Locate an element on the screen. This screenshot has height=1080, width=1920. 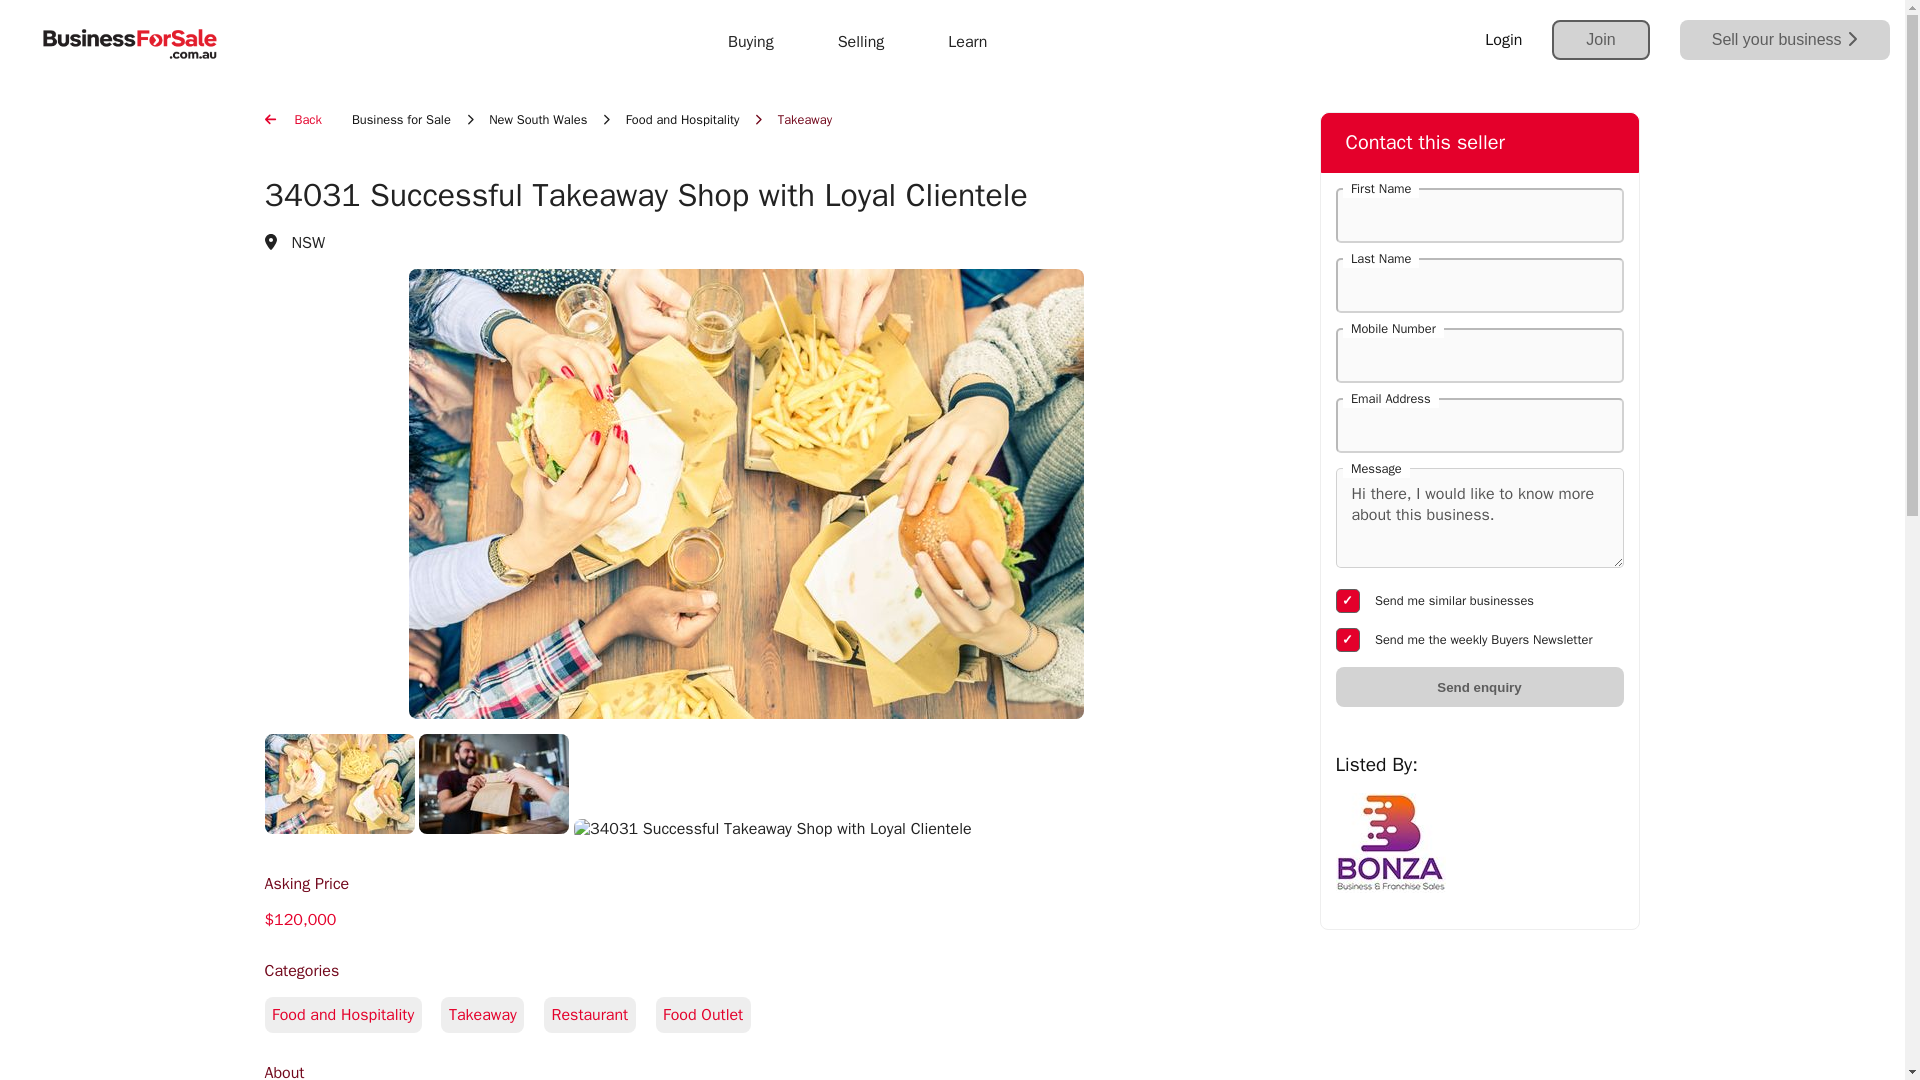
Login is located at coordinates (1503, 40).